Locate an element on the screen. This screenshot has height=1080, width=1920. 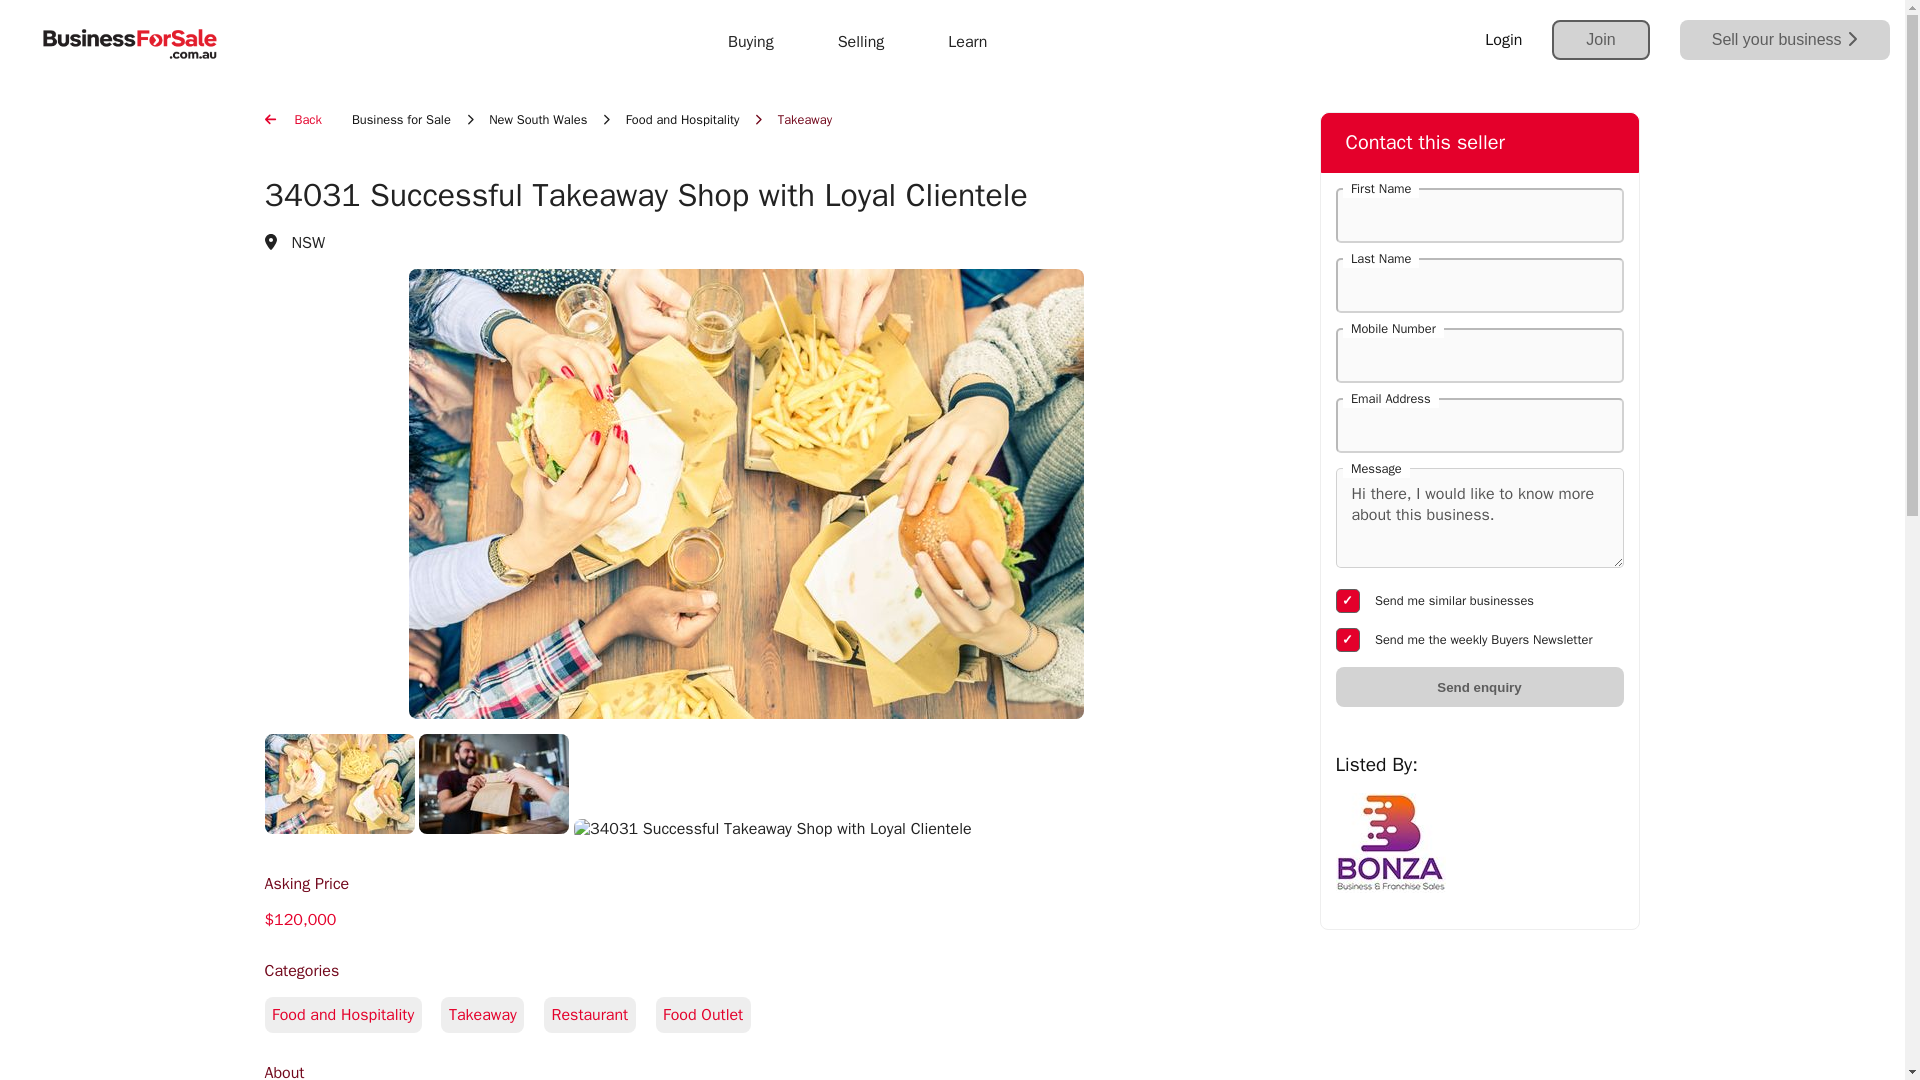
Login is located at coordinates (1503, 40).